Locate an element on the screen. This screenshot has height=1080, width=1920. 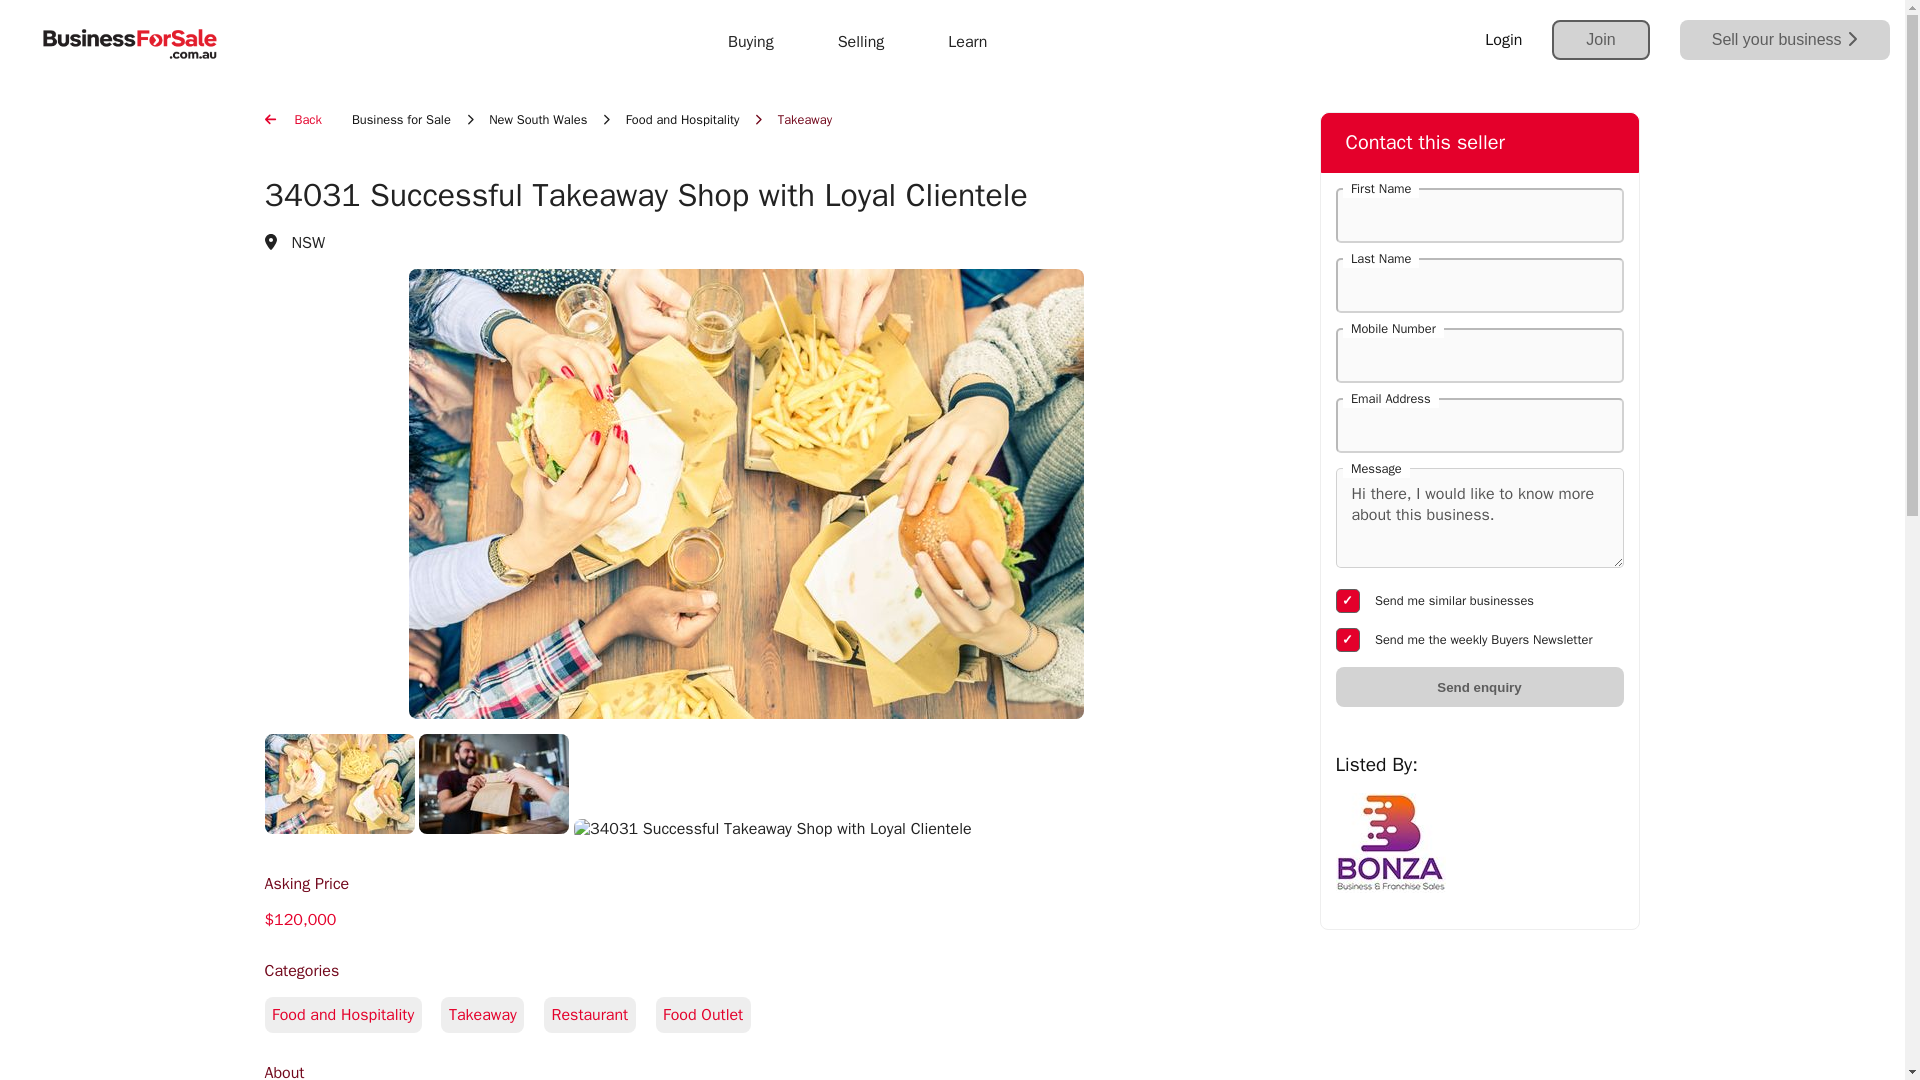
Login is located at coordinates (1503, 40).